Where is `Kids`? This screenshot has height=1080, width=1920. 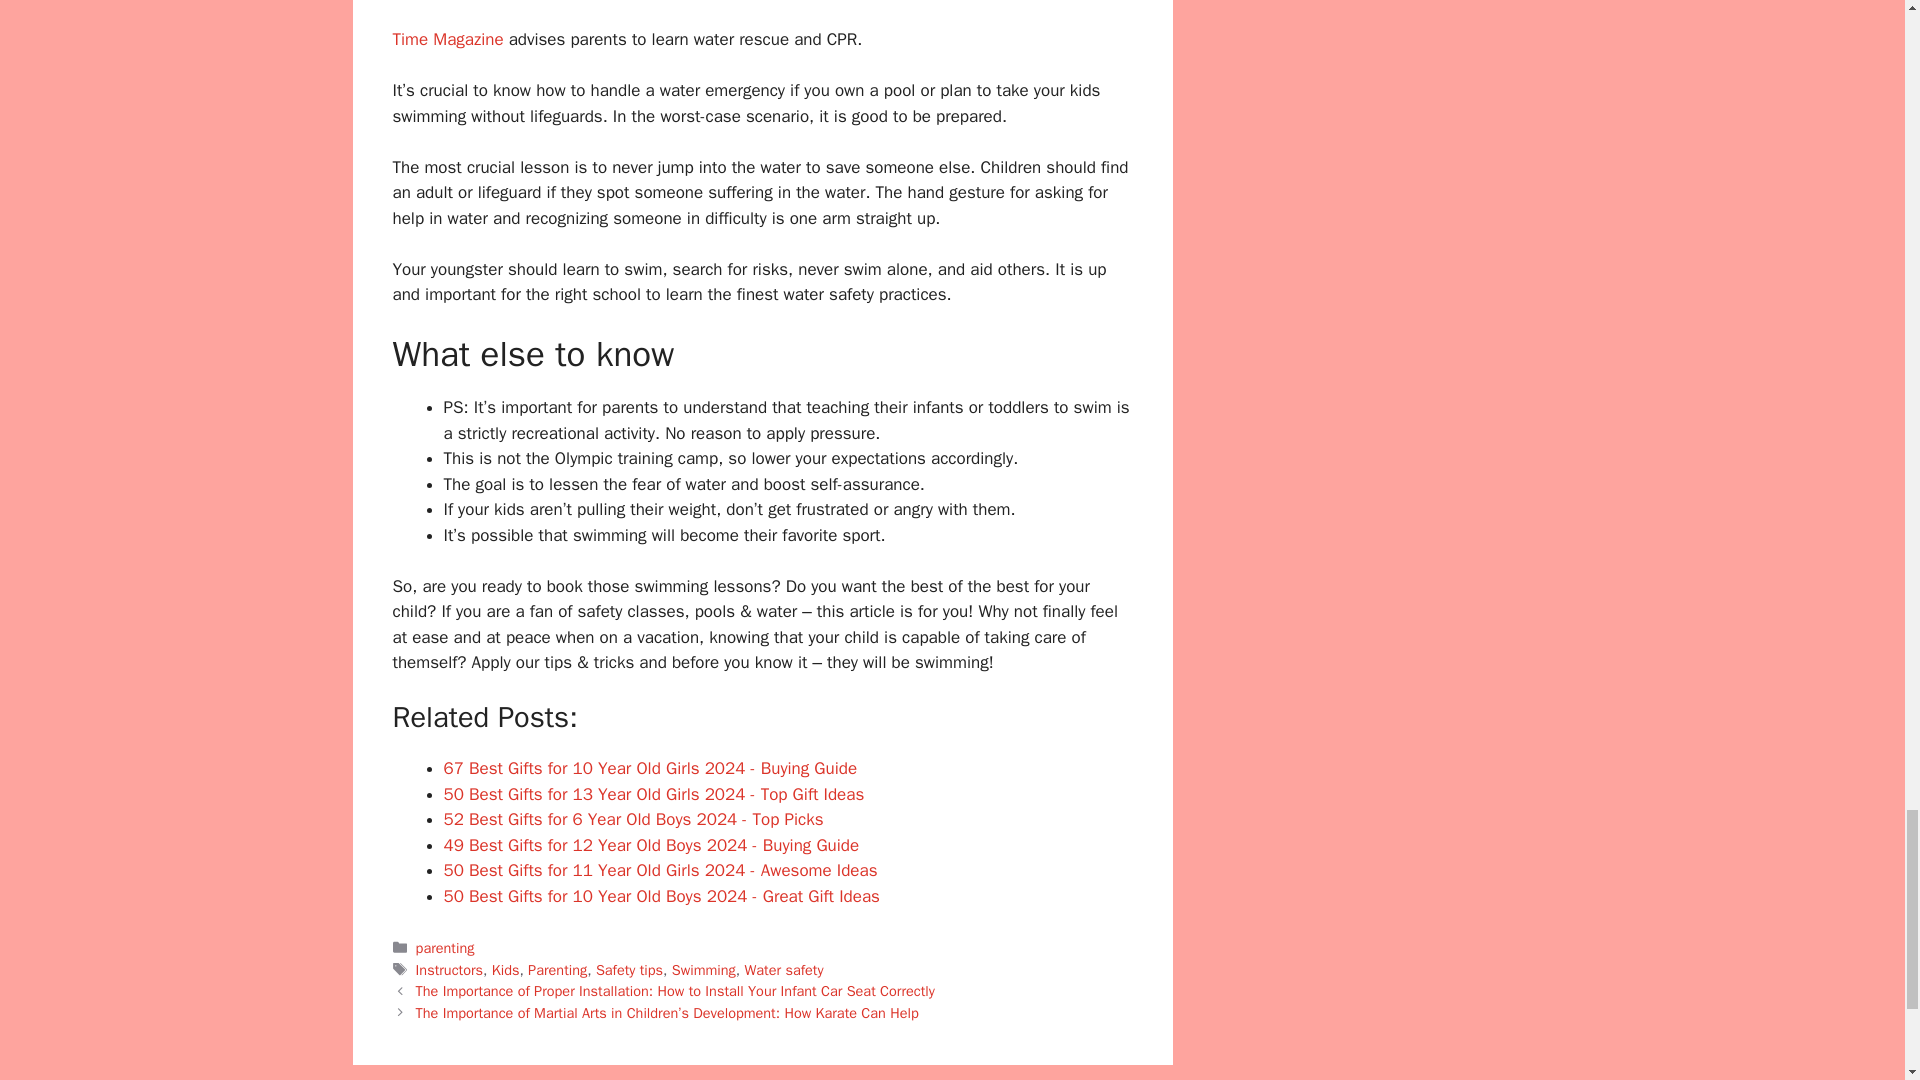
Kids is located at coordinates (506, 970).